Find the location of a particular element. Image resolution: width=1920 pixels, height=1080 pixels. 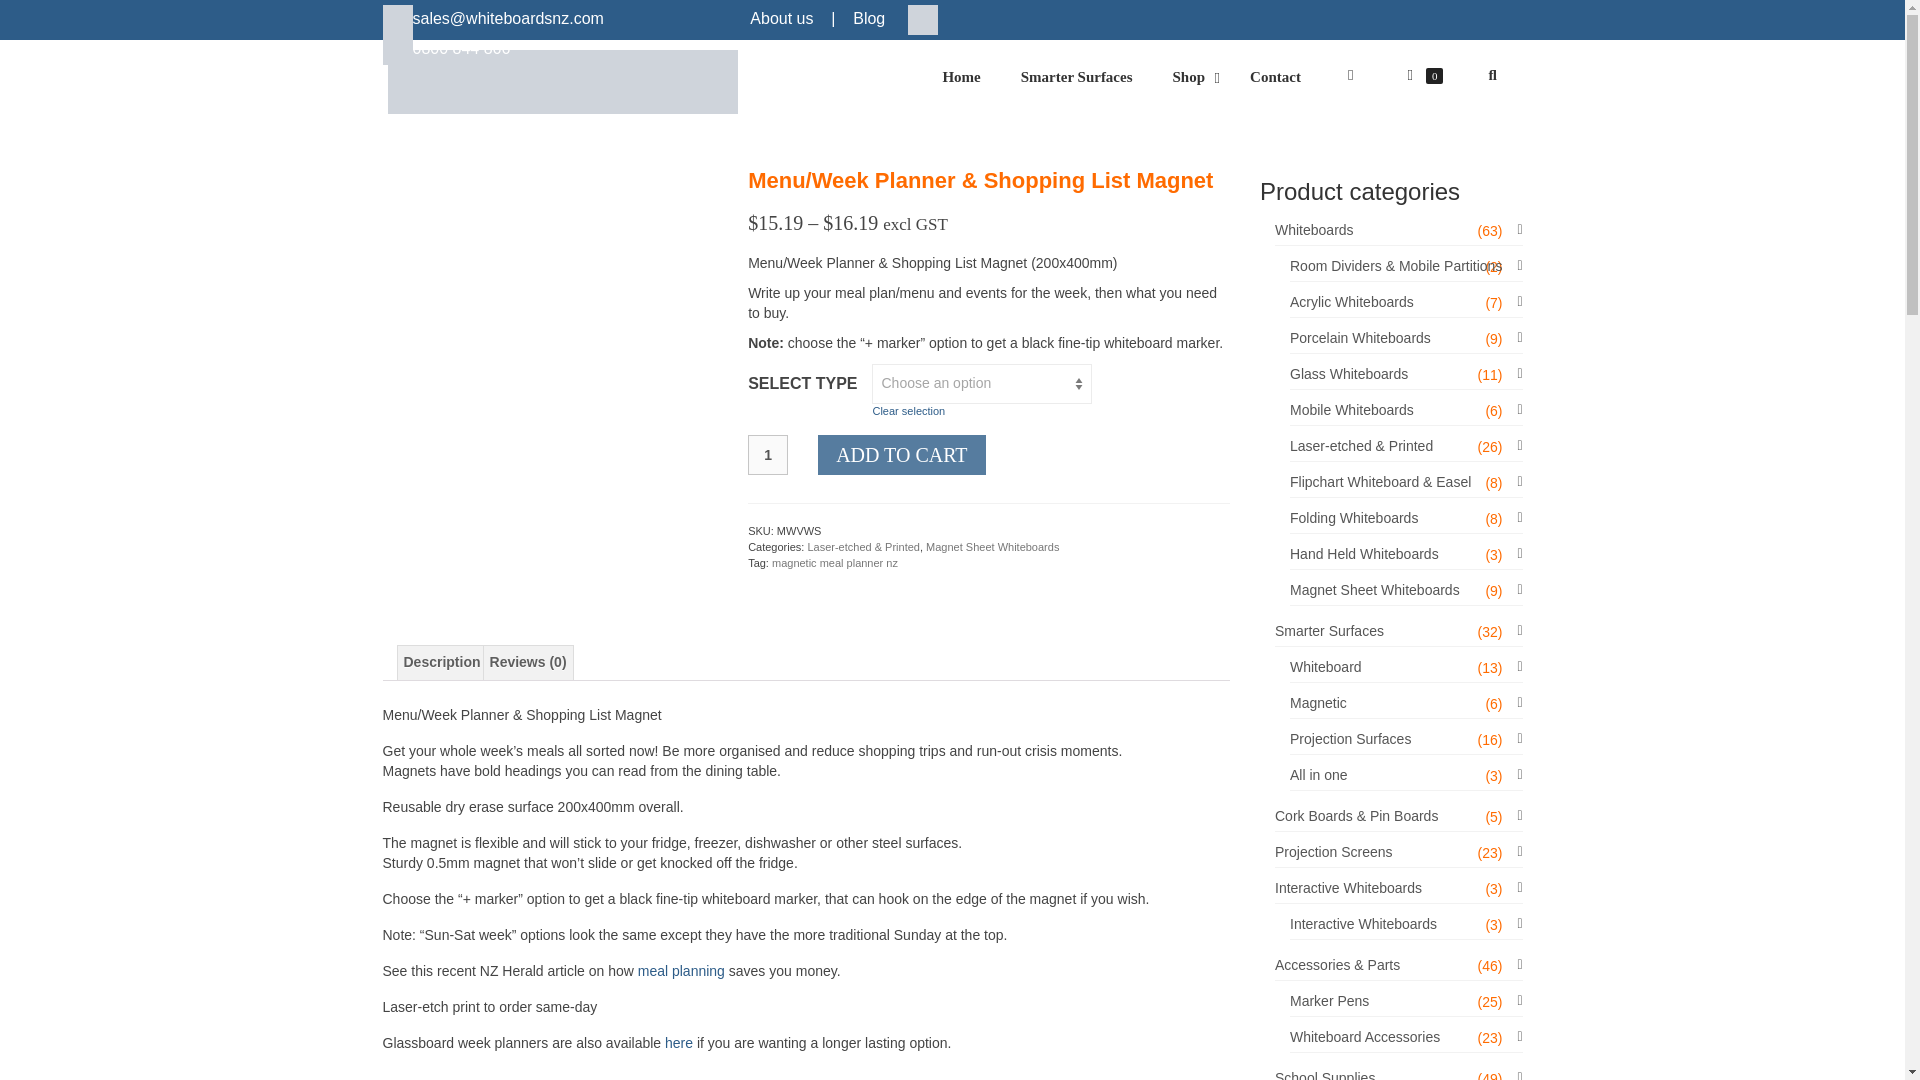

Email Whiteboards NZ is located at coordinates (565, 82).